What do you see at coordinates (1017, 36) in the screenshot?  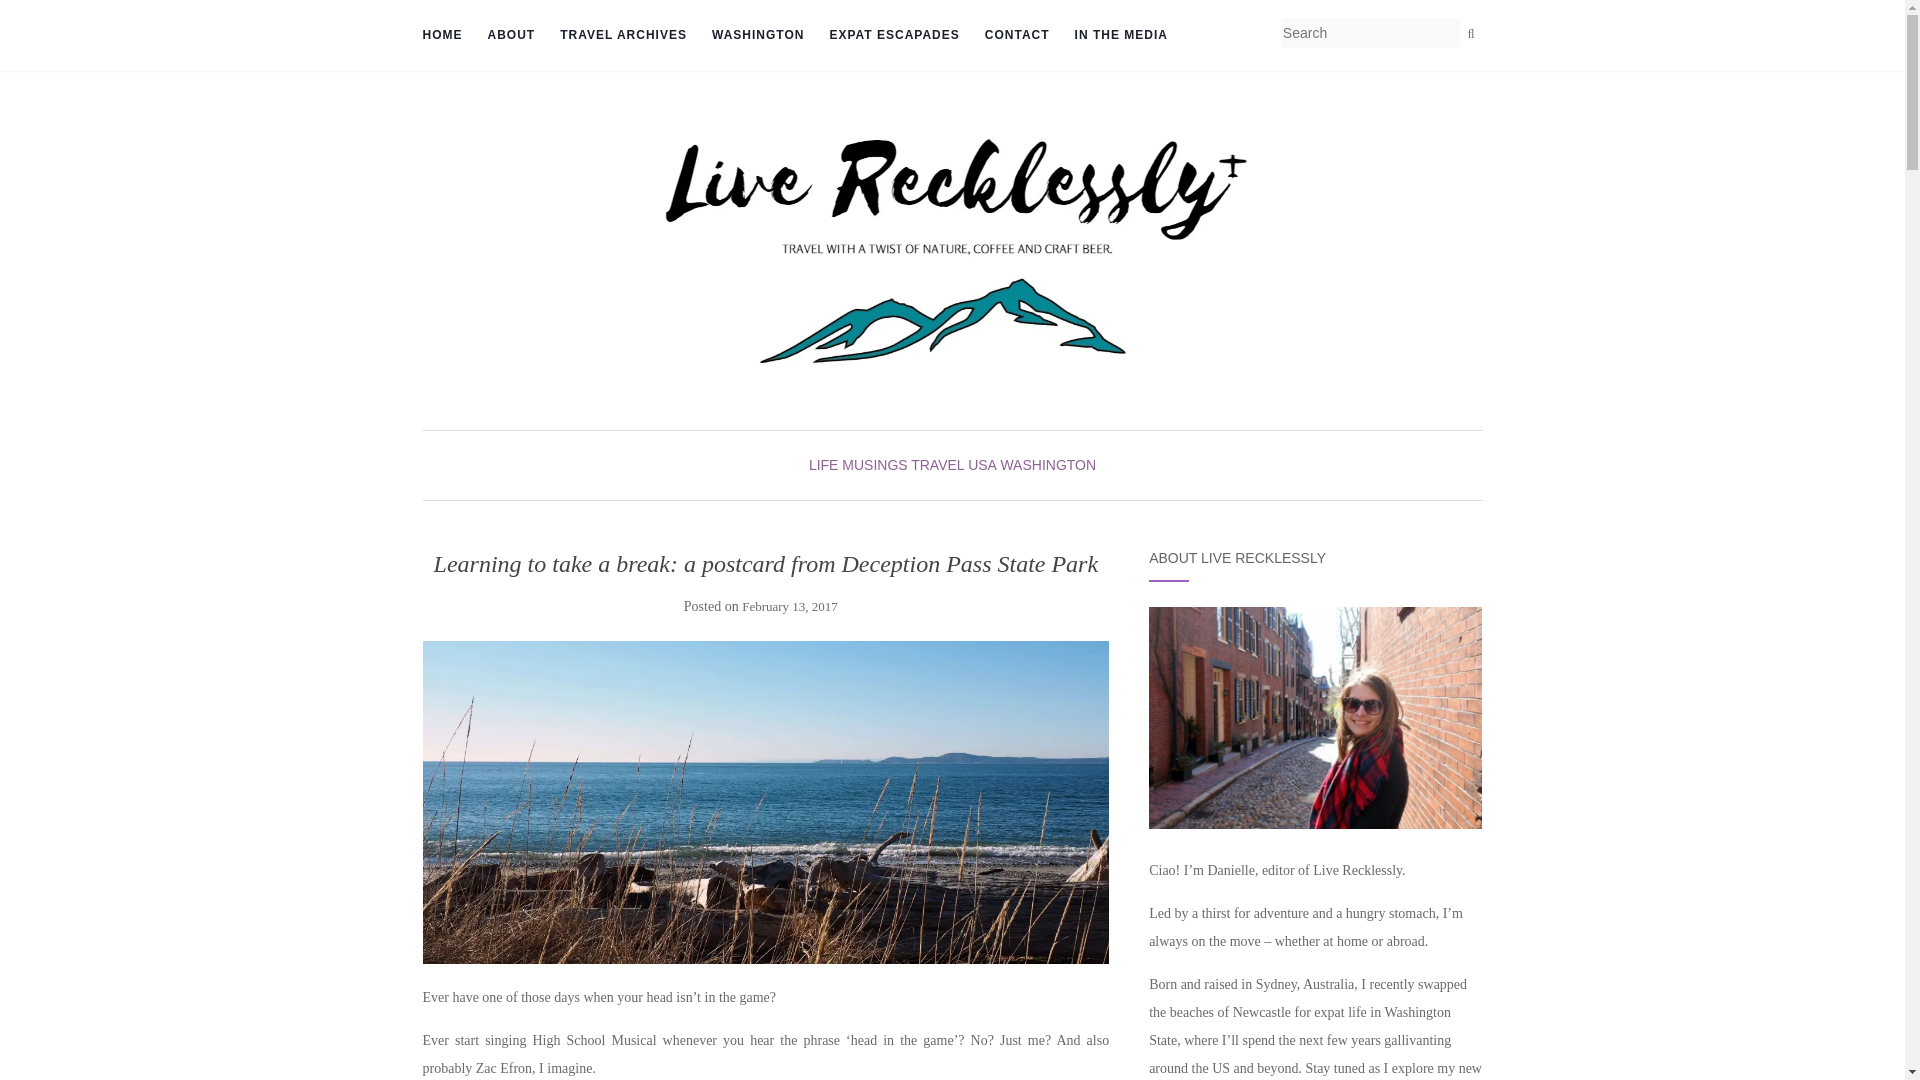 I see `Contact` at bounding box center [1017, 36].